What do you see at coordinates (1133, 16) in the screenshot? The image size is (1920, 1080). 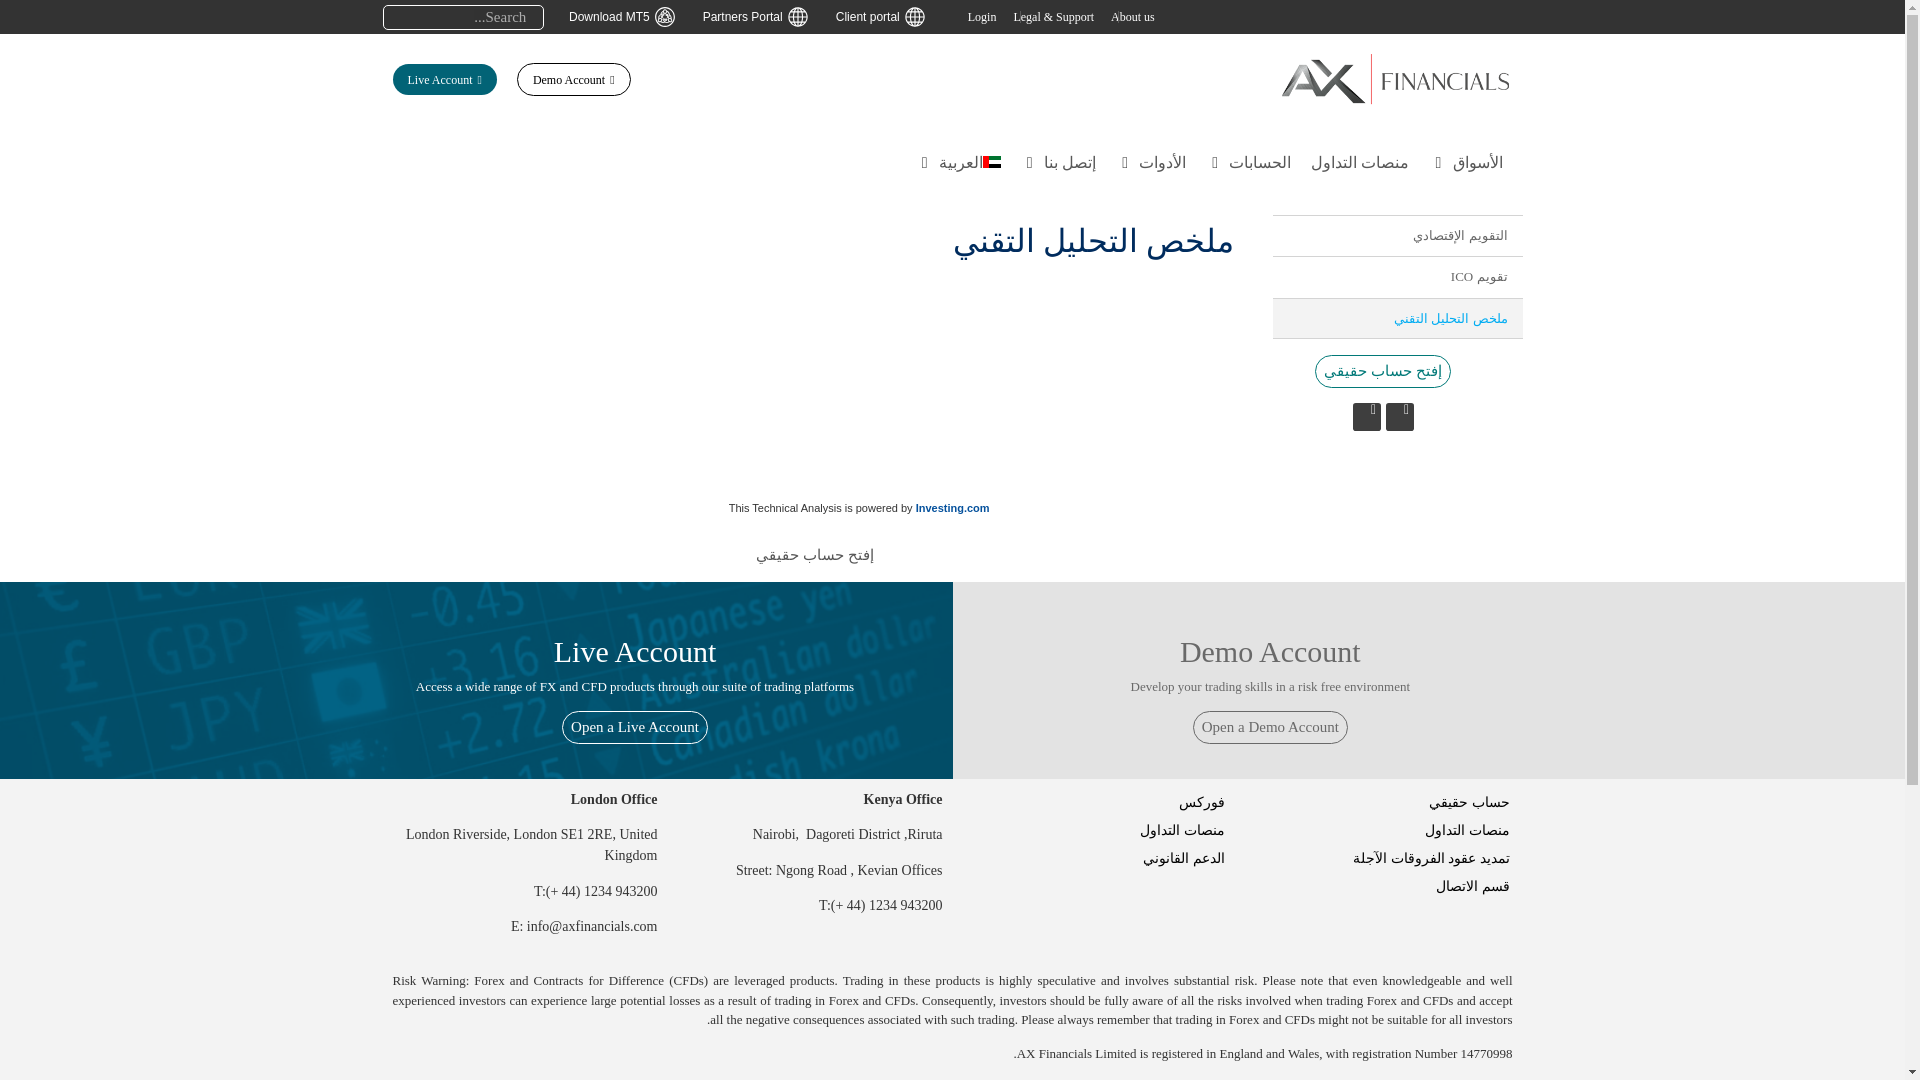 I see `About us` at bounding box center [1133, 16].